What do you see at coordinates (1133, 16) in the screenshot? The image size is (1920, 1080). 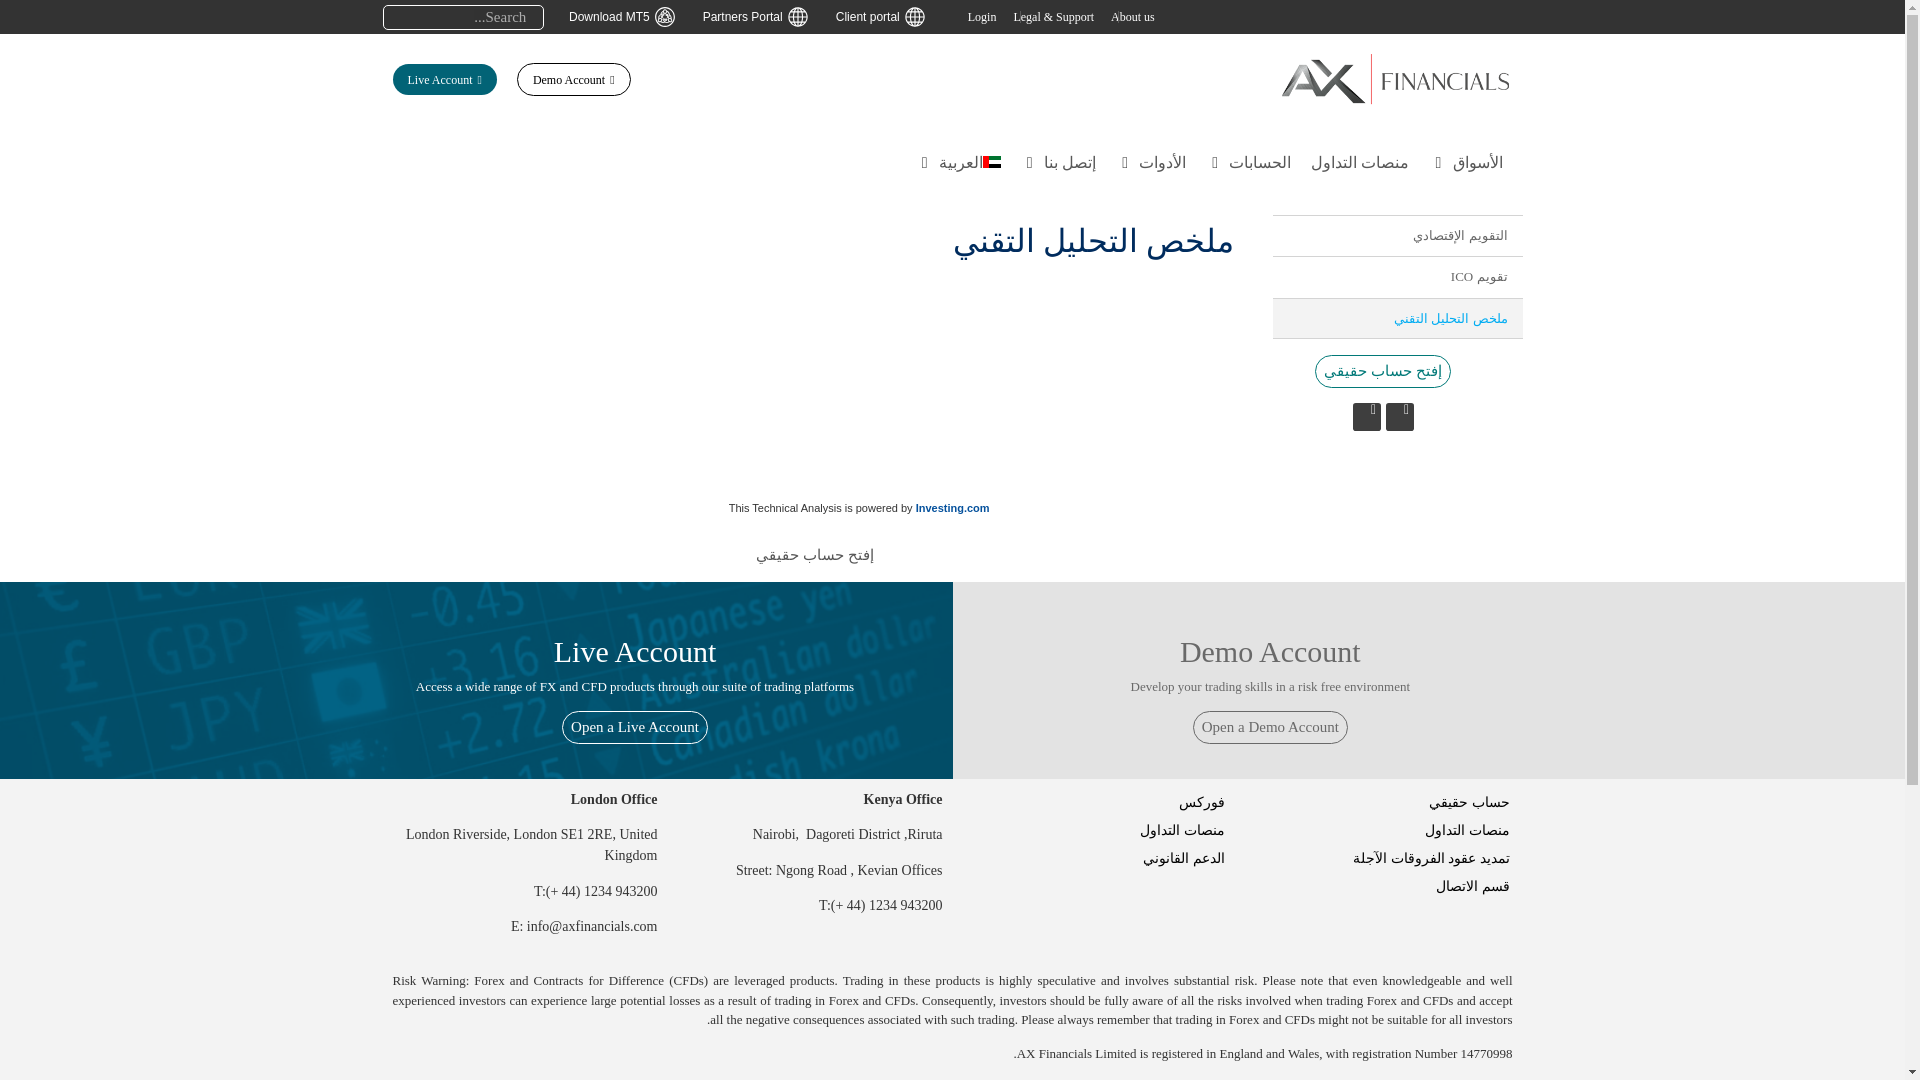 I see `About us` at bounding box center [1133, 16].